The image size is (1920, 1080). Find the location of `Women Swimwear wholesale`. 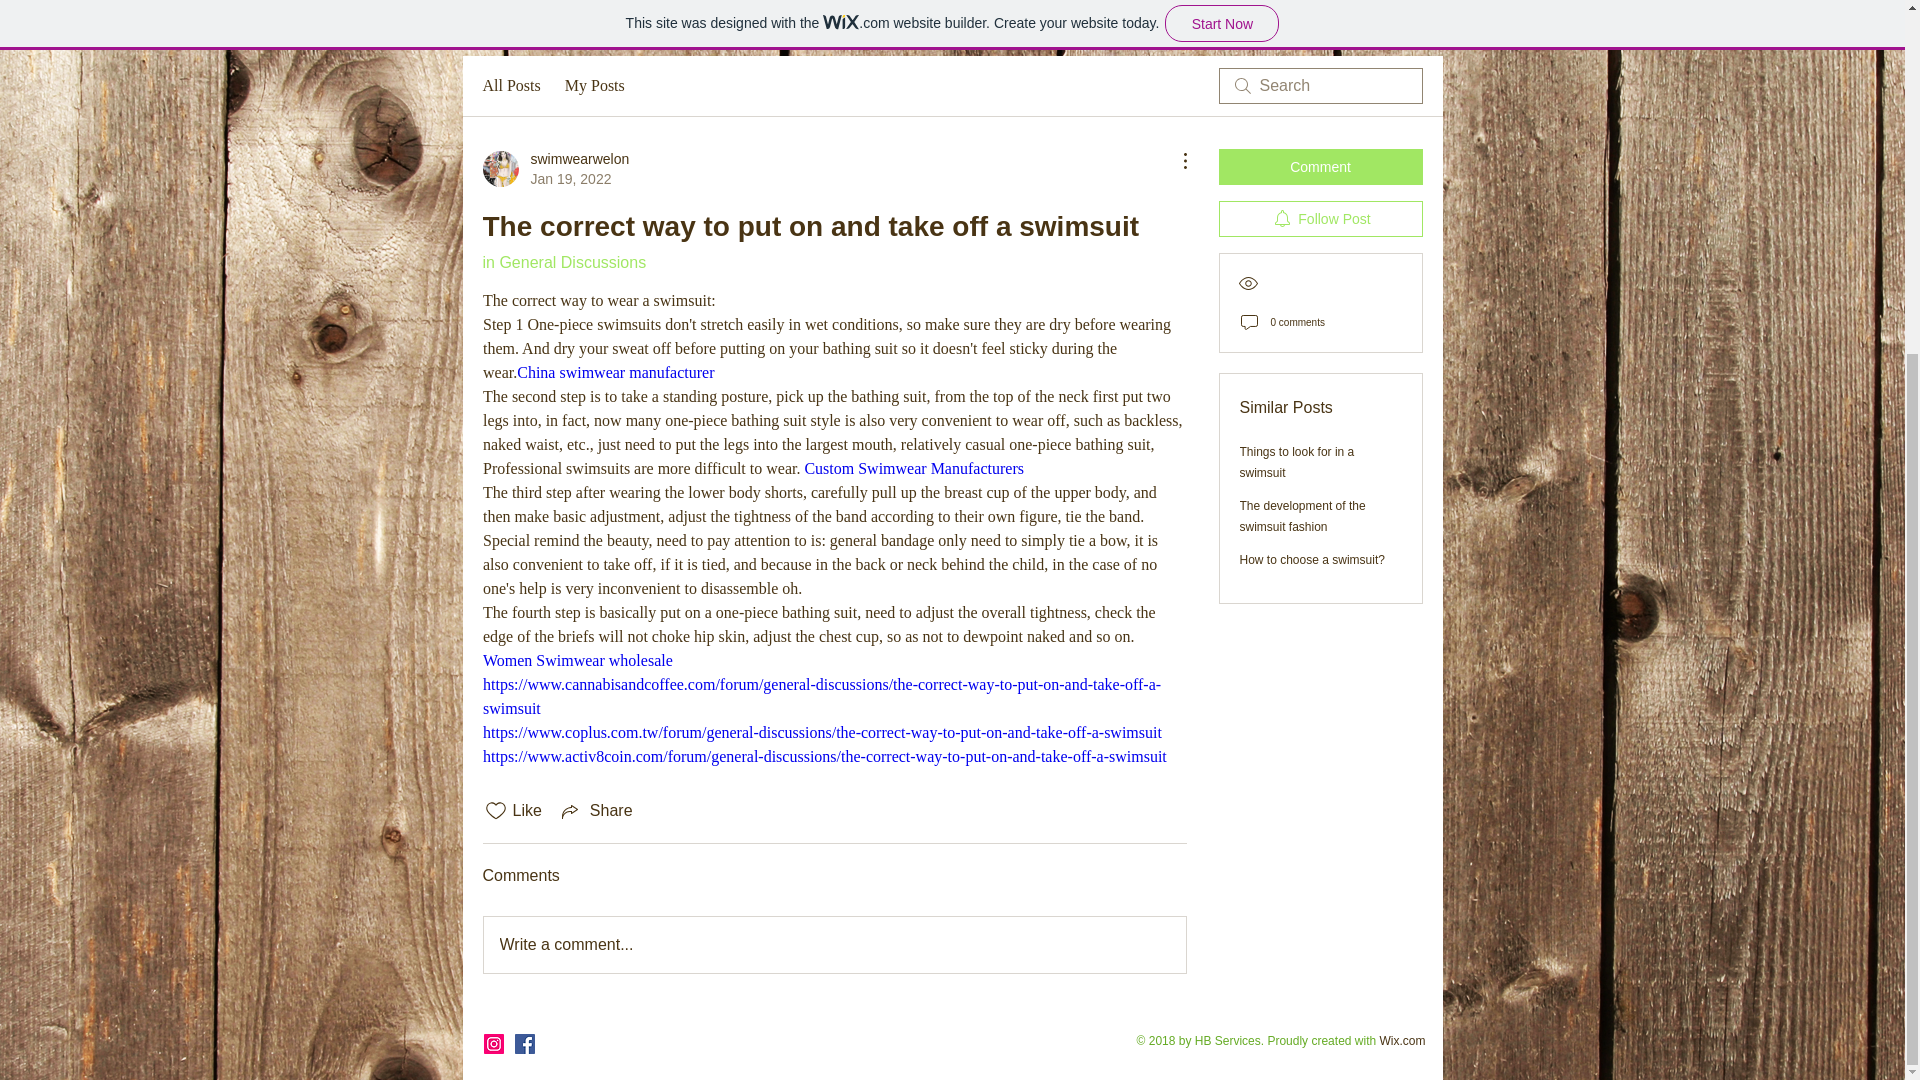

Women Swimwear wholesale is located at coordinates (615, 372).